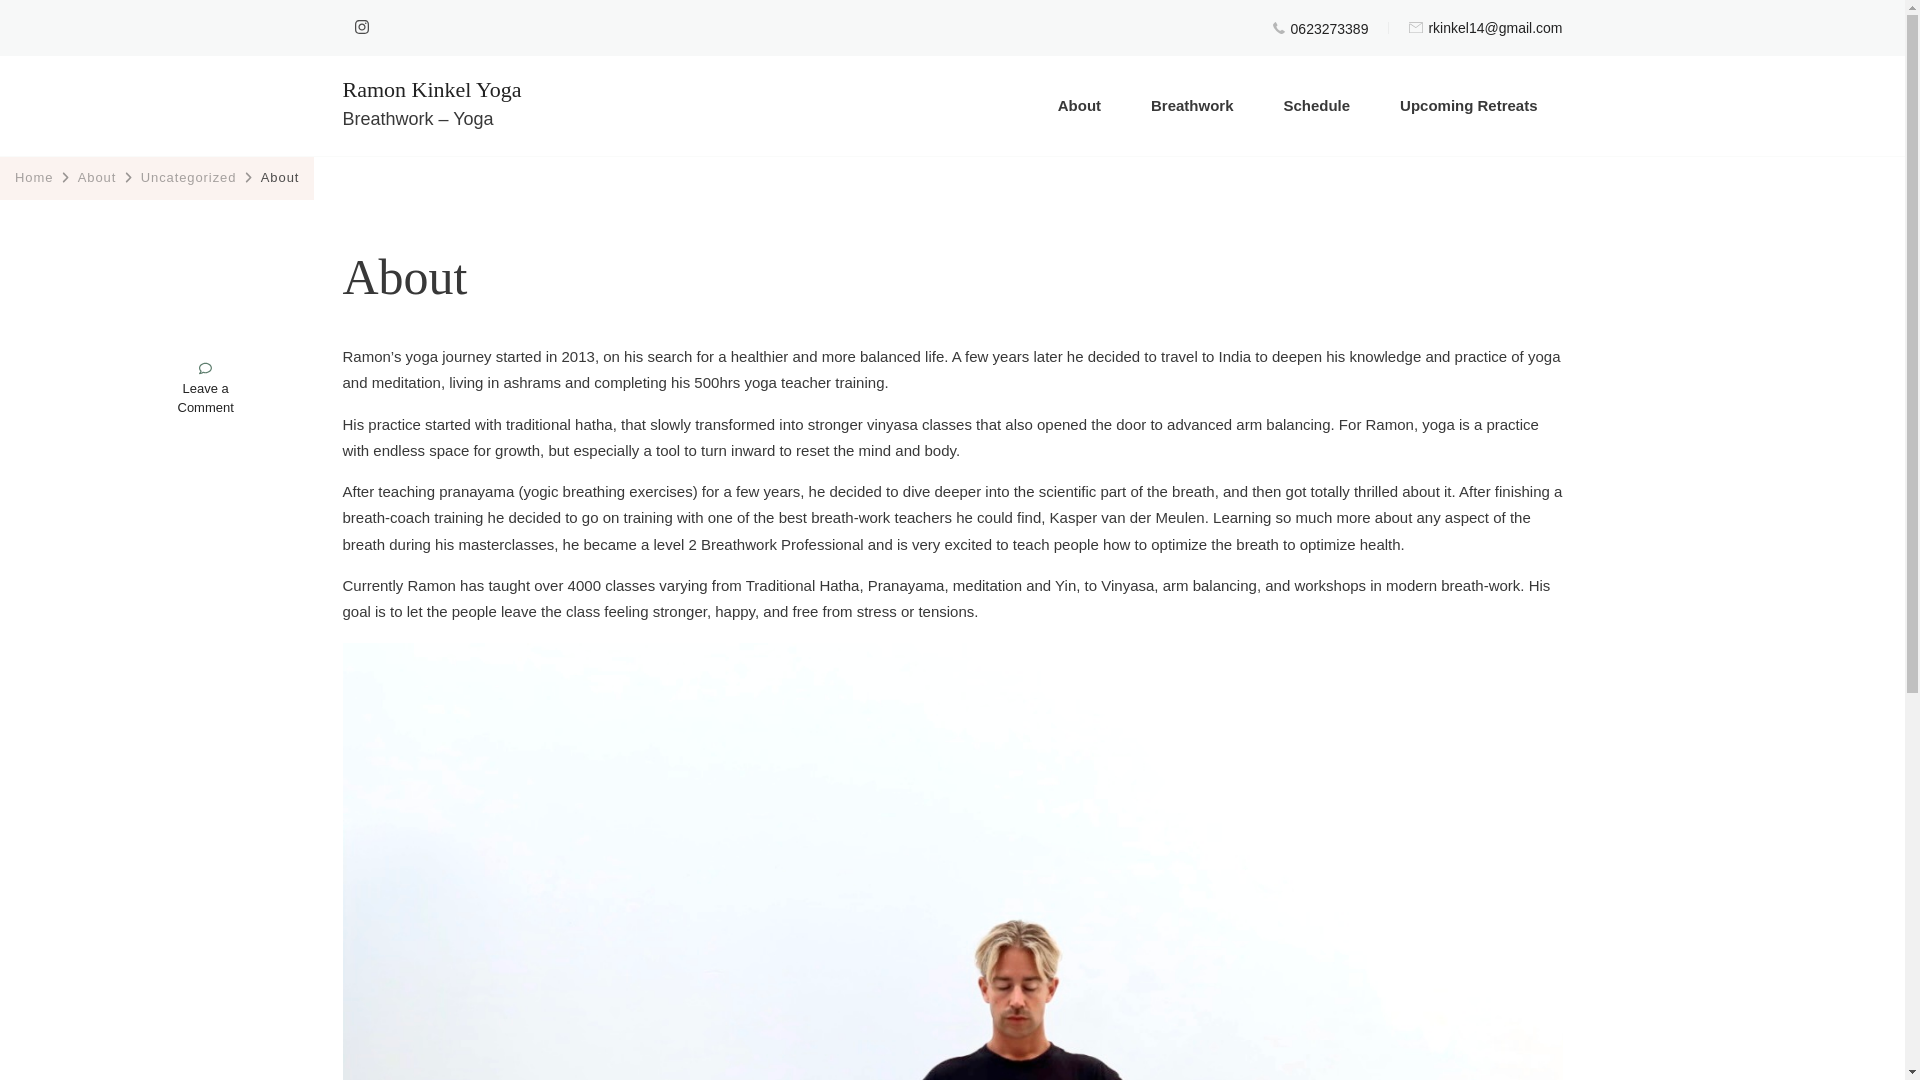  Describe the element at coordinates (430, 90) in the screenshot. I see `Breathwork` at that location.